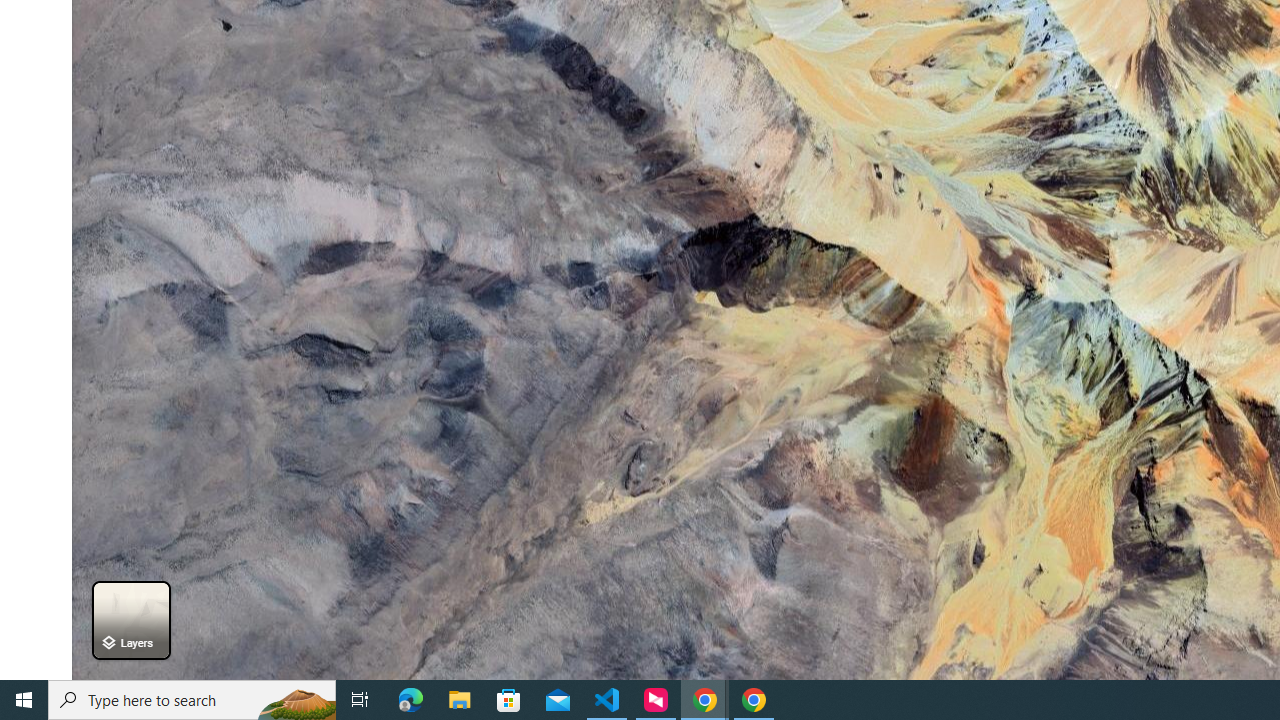 This screenshot has width=1280, height=720. Describe the element at coordinates (130, 620) in the screenshot. I see `Layers` at that location.